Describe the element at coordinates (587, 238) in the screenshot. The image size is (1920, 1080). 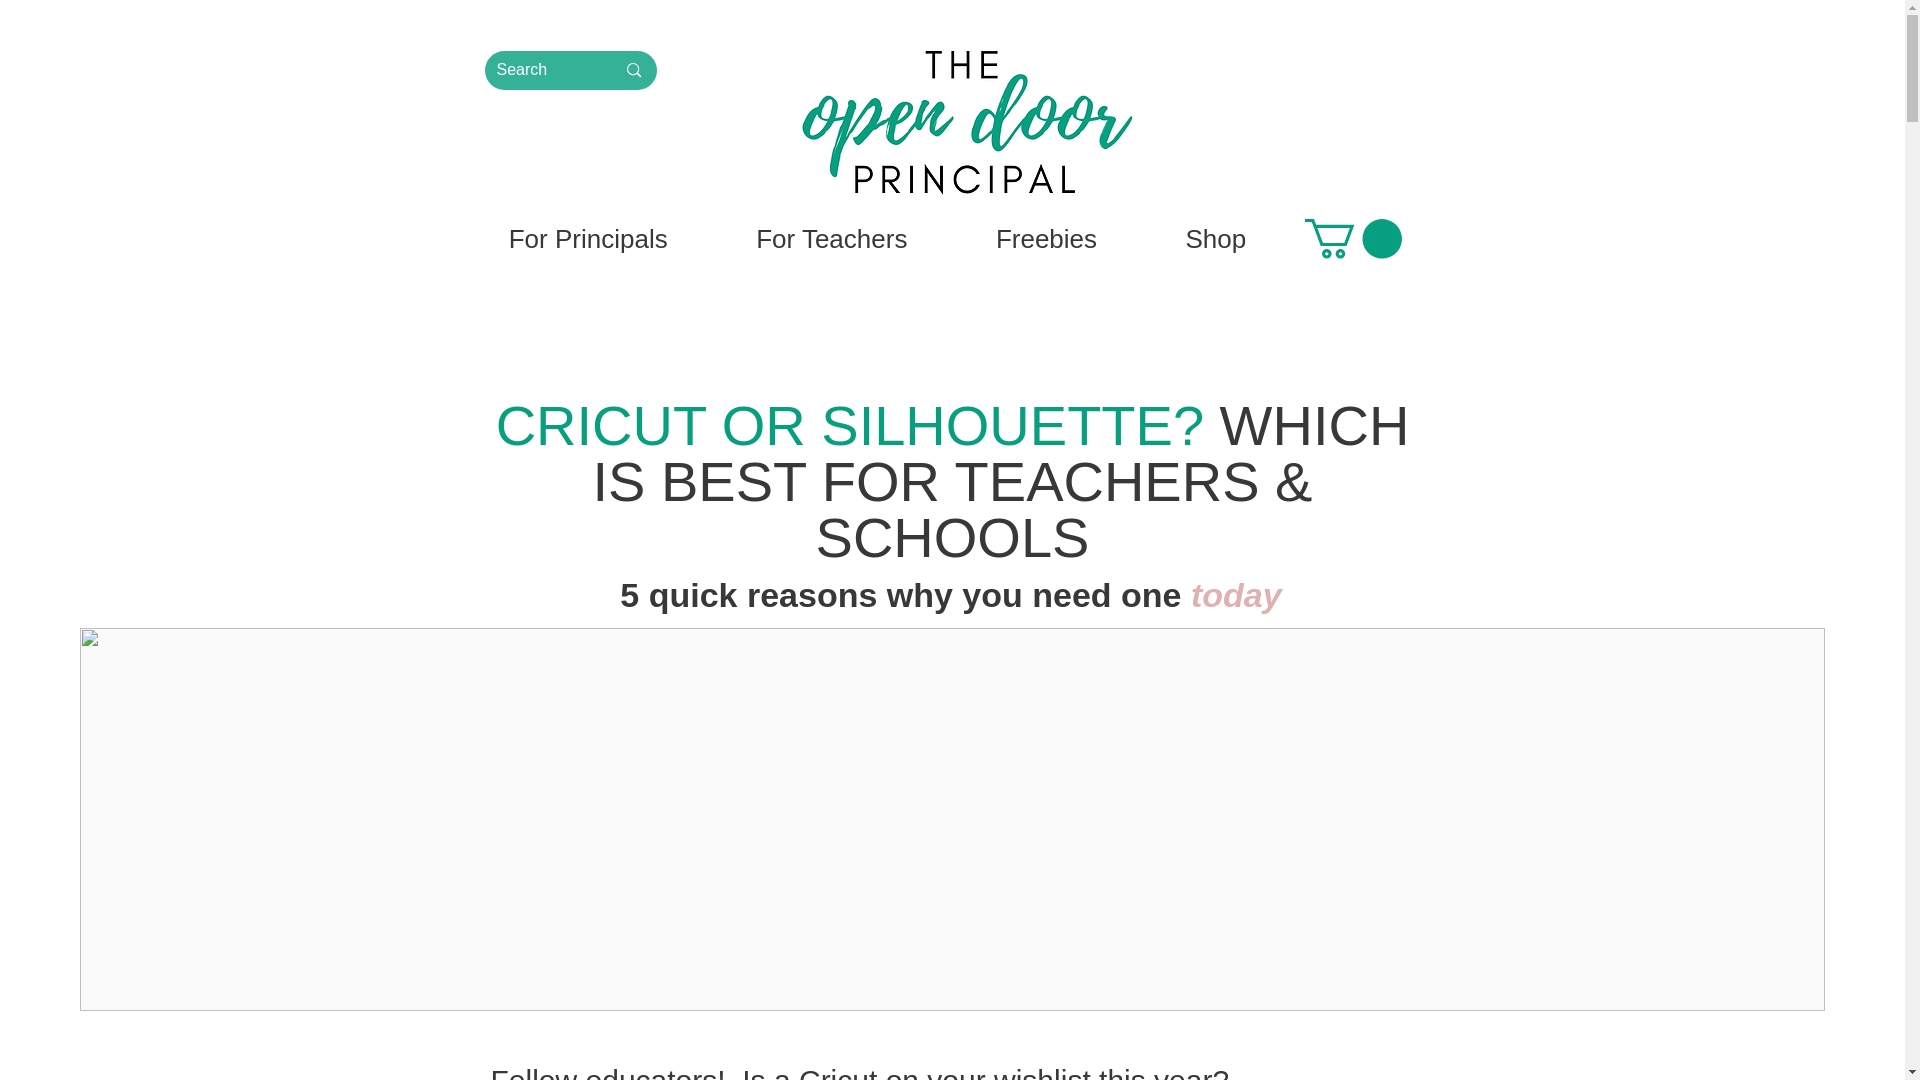
I see `For Principals` at that location.